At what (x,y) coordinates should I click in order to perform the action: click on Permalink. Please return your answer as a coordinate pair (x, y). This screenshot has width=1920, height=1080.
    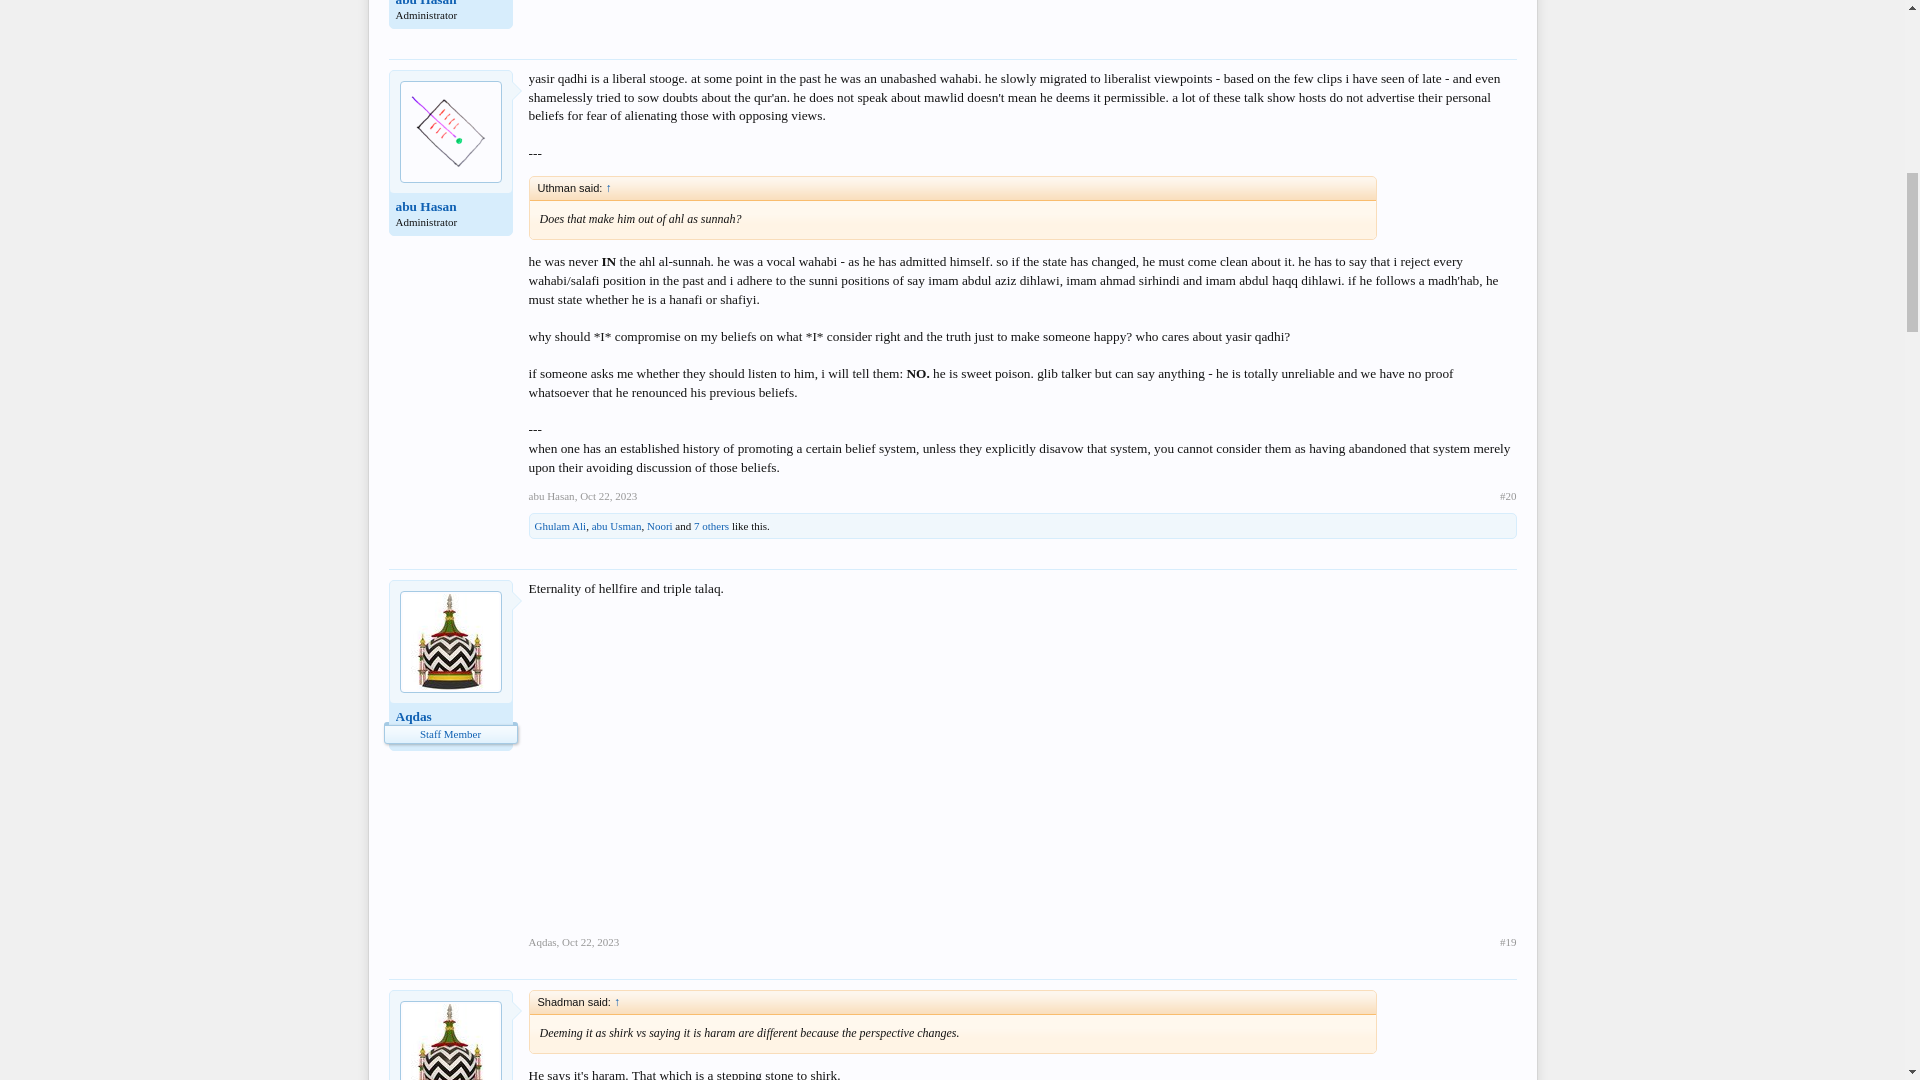
    Looking at the image, I should click on (608, 496).